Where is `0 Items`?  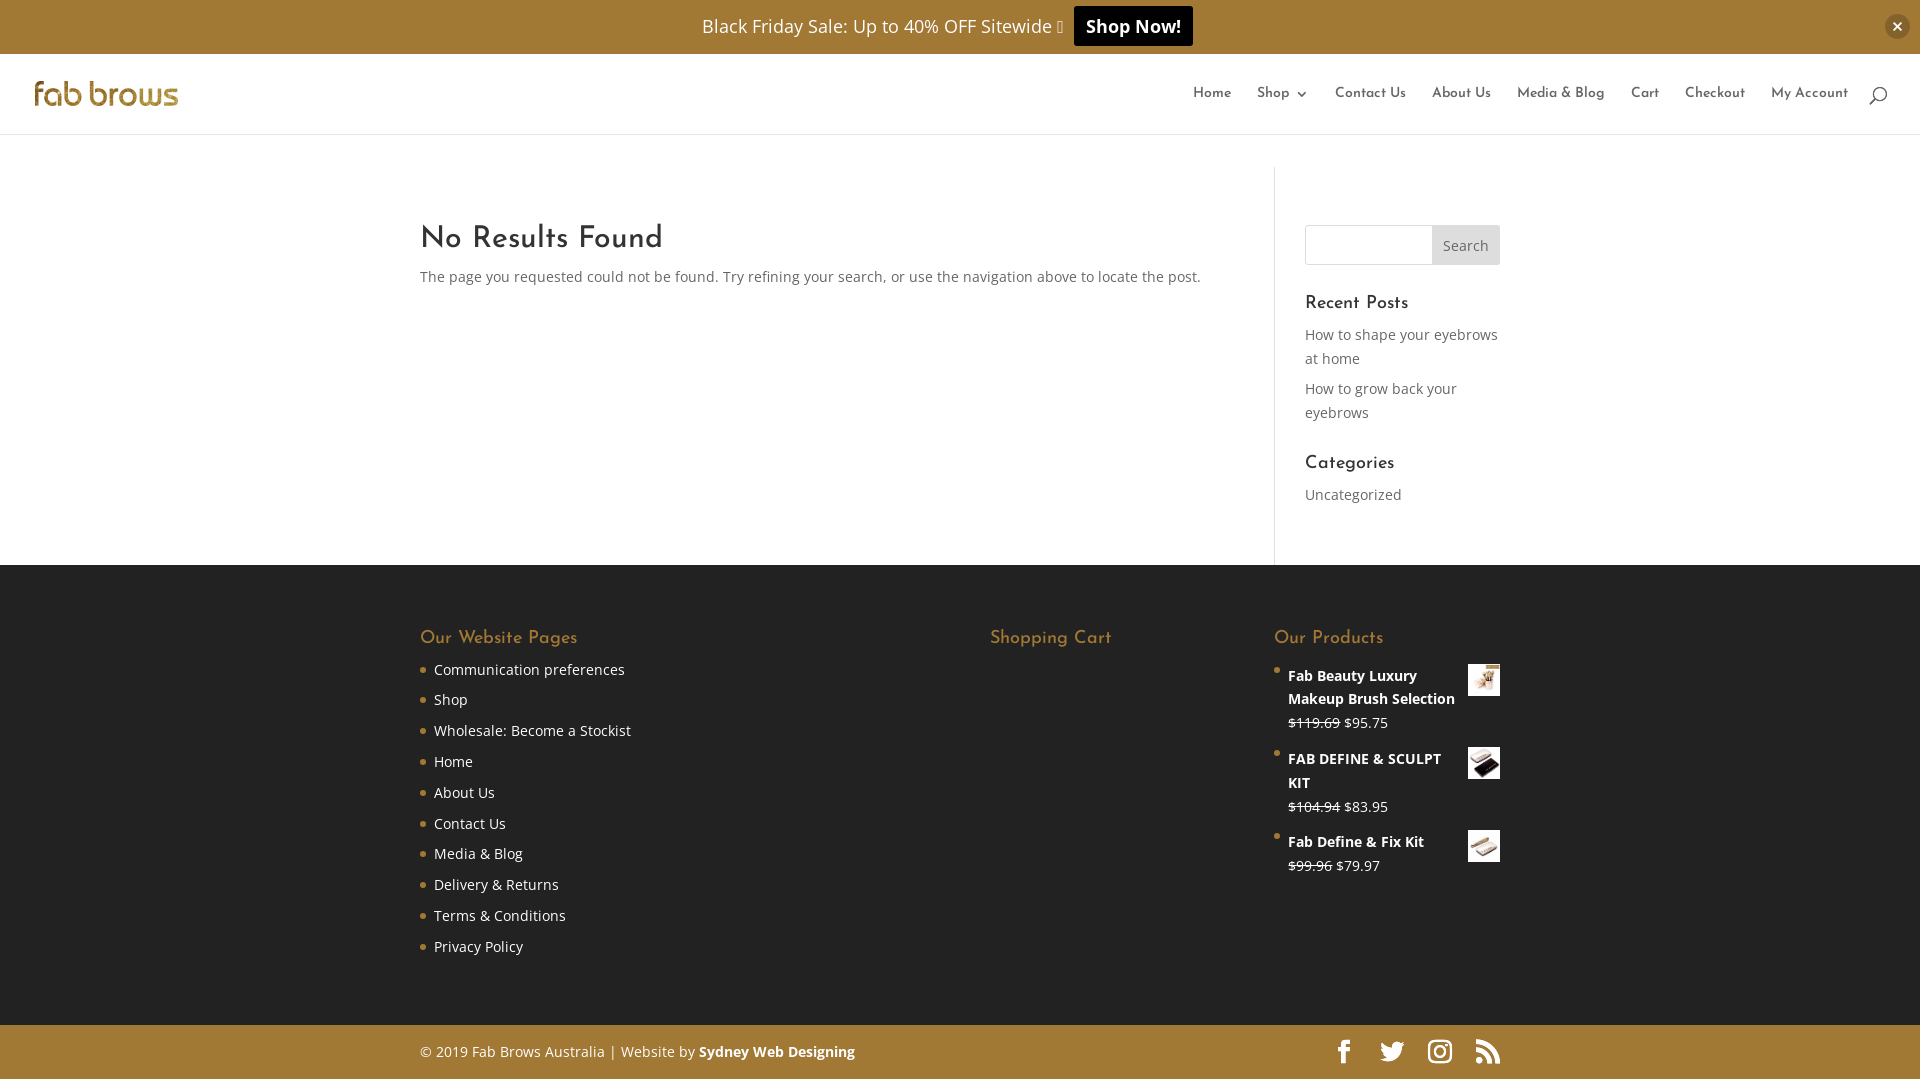
0 Items is located at coordinates (1858, 17).